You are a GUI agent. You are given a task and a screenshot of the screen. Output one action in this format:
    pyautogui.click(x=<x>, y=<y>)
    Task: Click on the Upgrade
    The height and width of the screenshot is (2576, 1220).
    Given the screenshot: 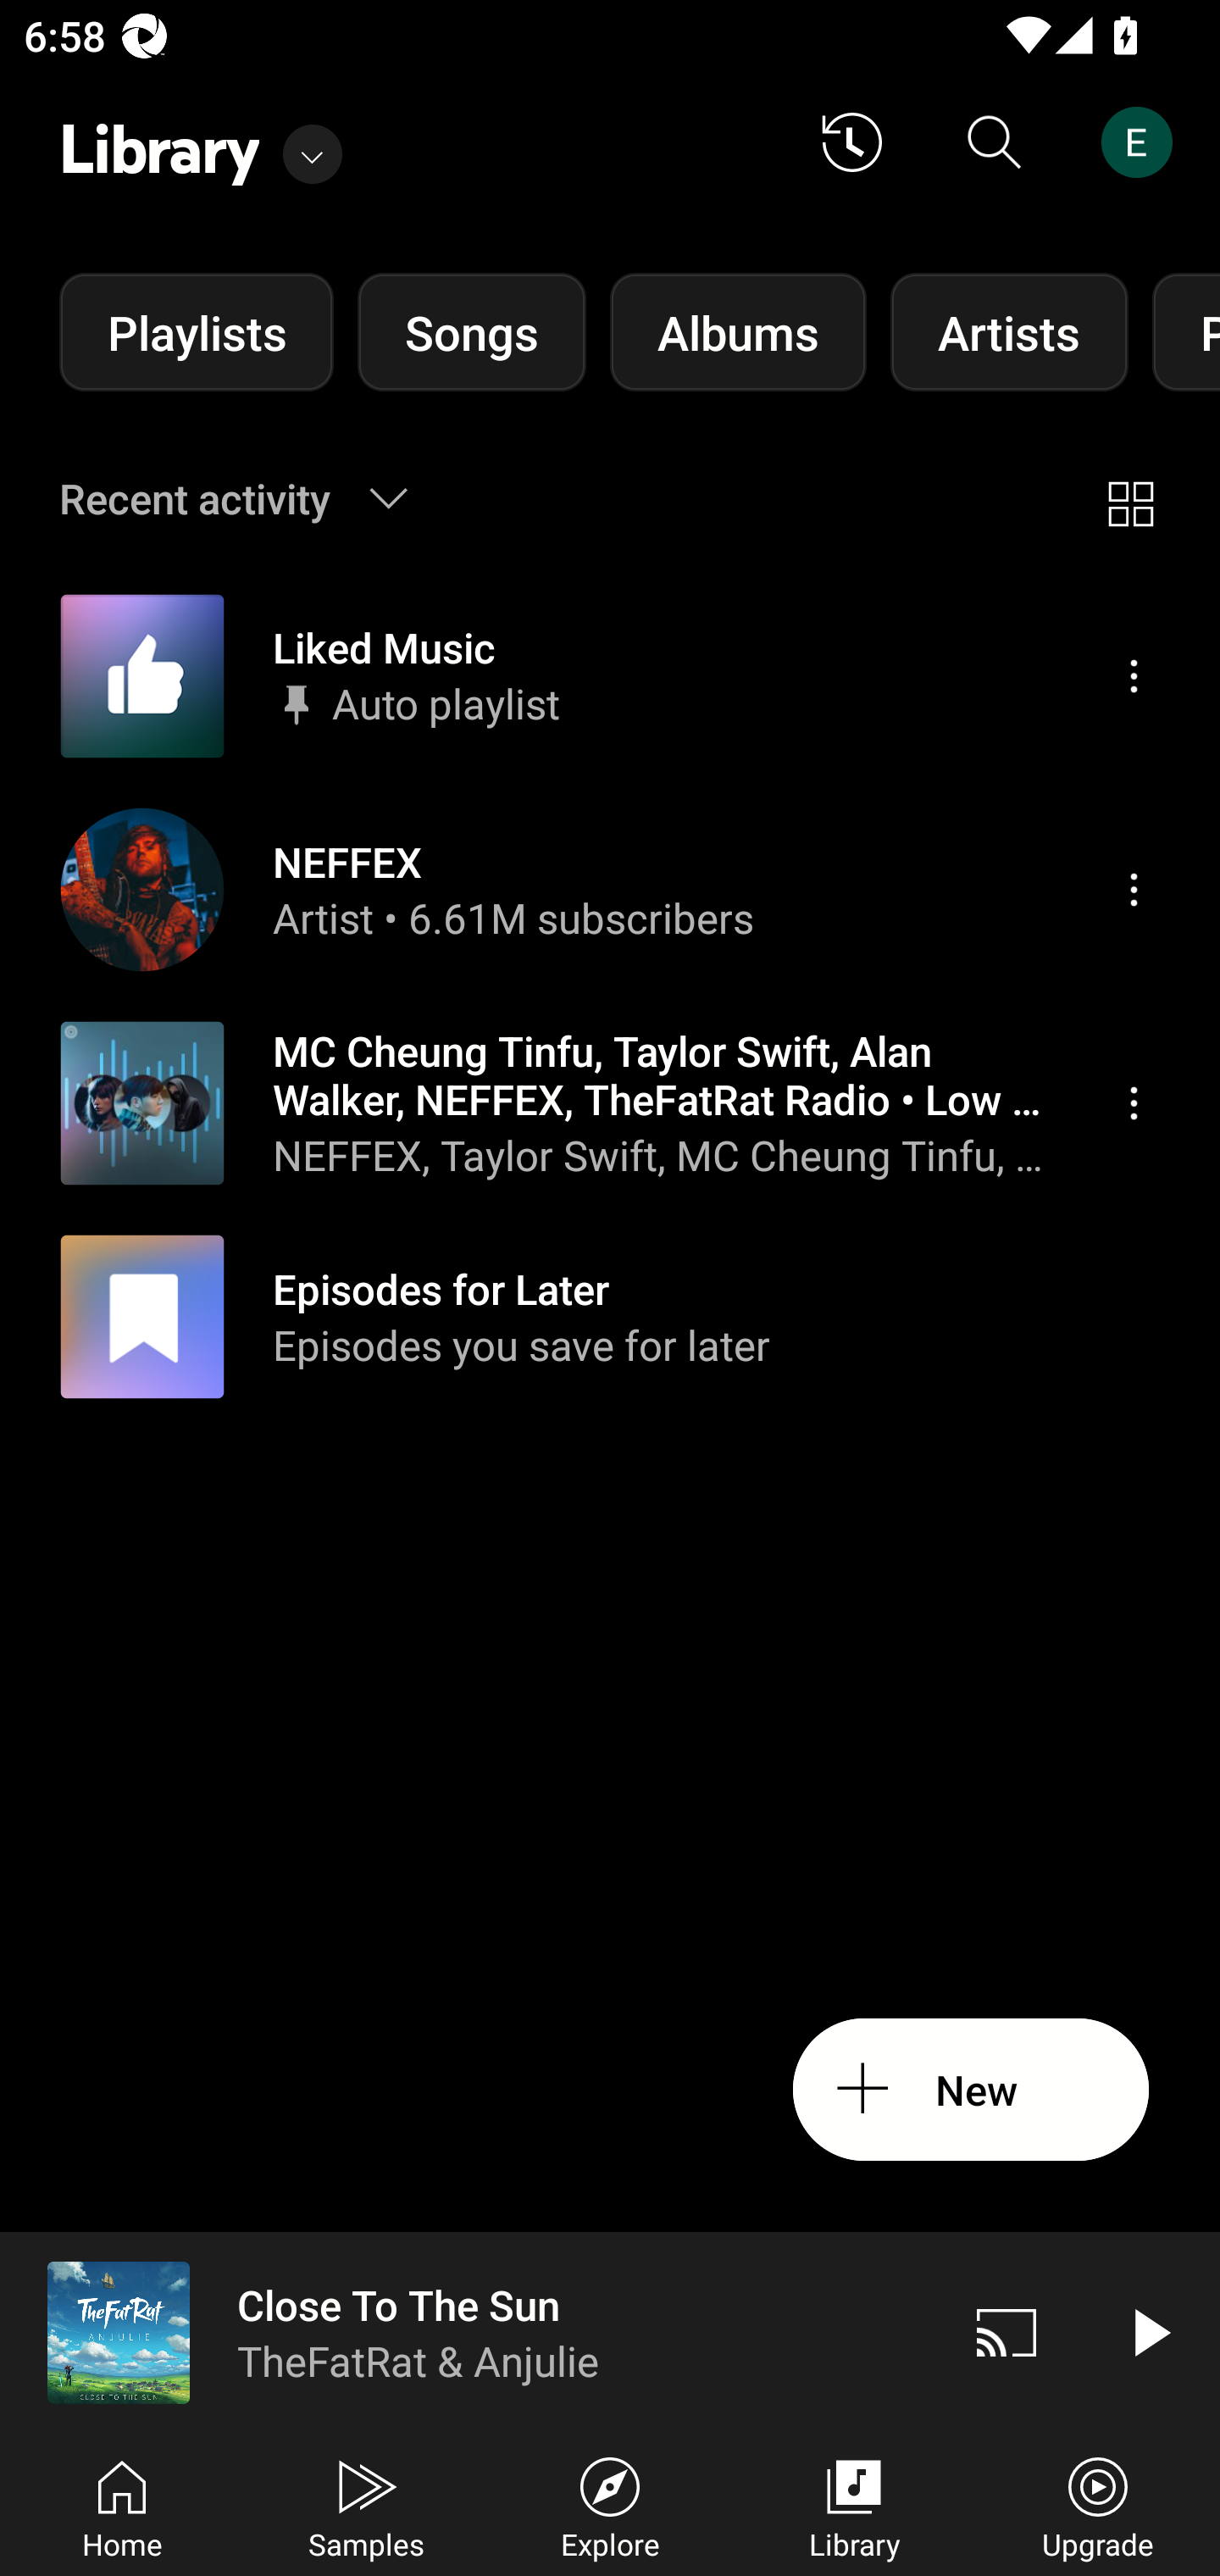 What is the action you would take?
    pyautogui.click(x=1098, y=2505)
    